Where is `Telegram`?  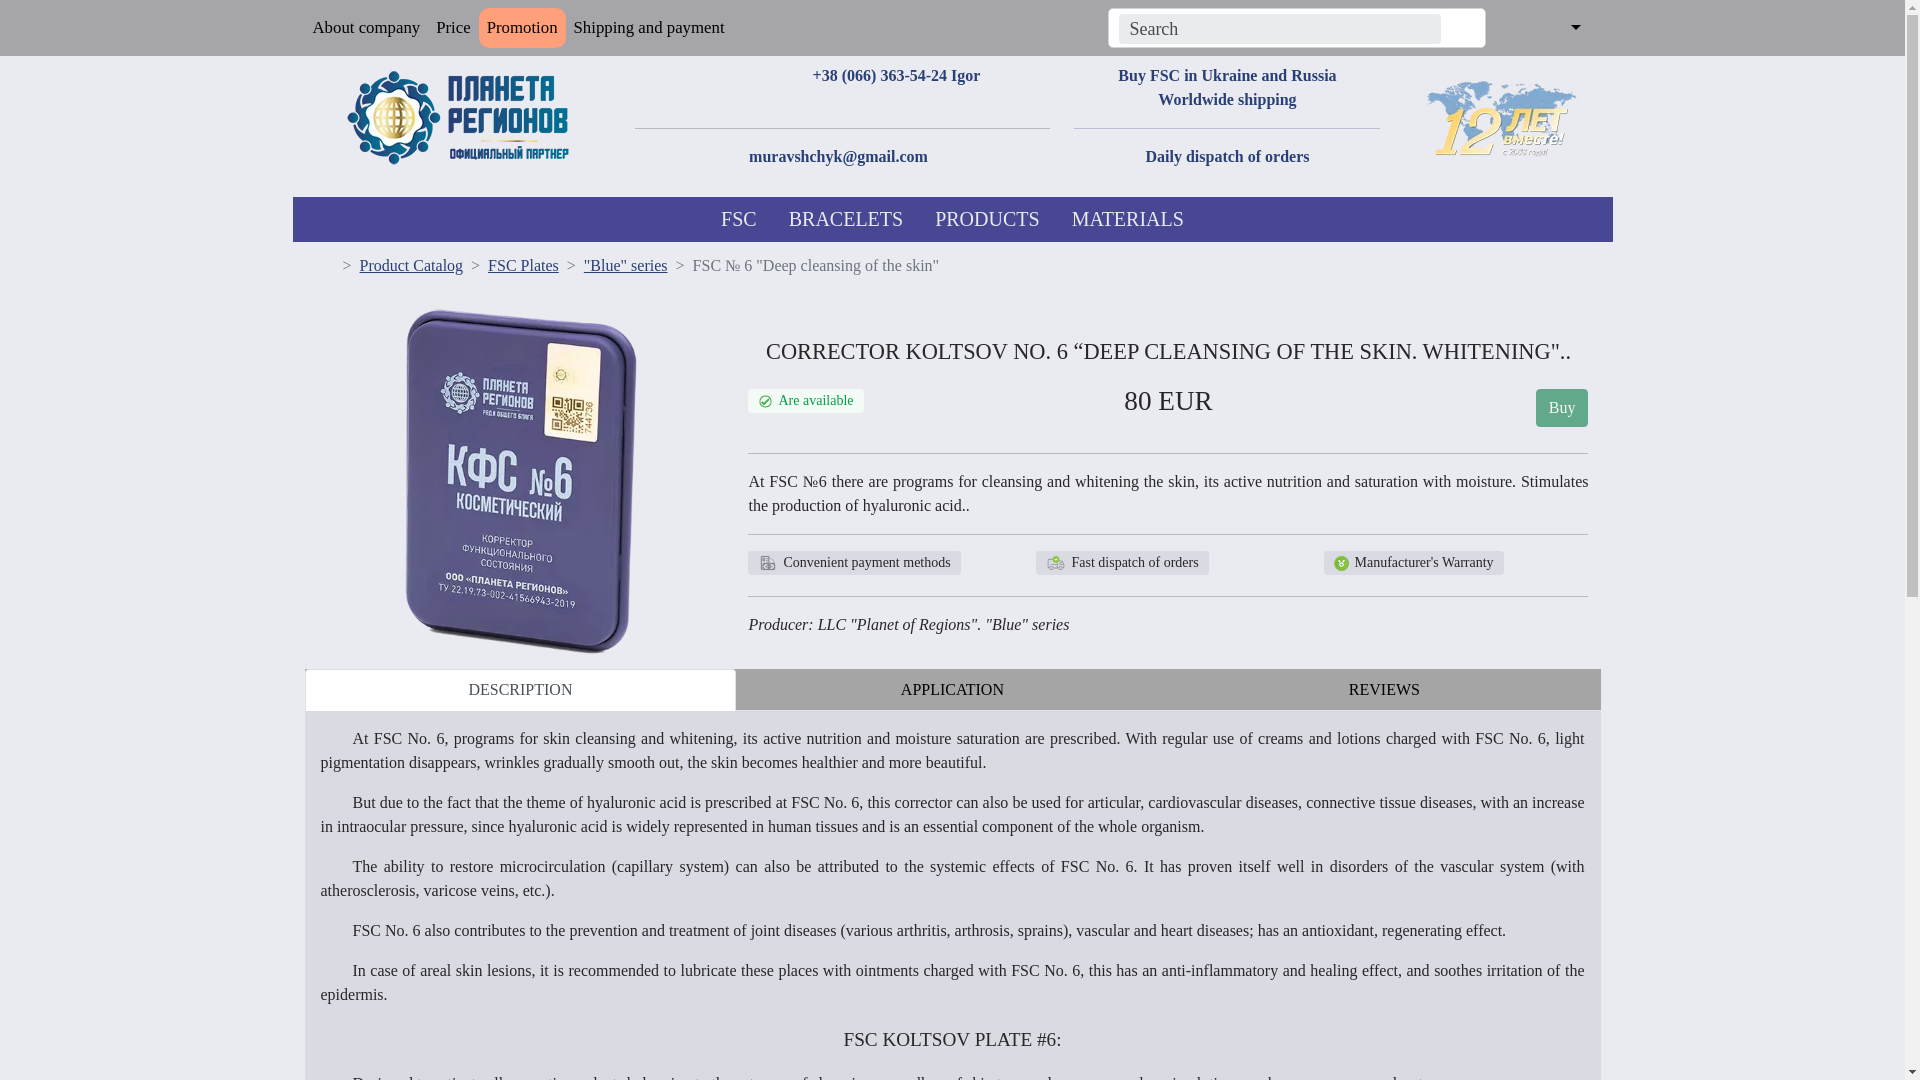 Telegram is located at coordinates (824, 99).